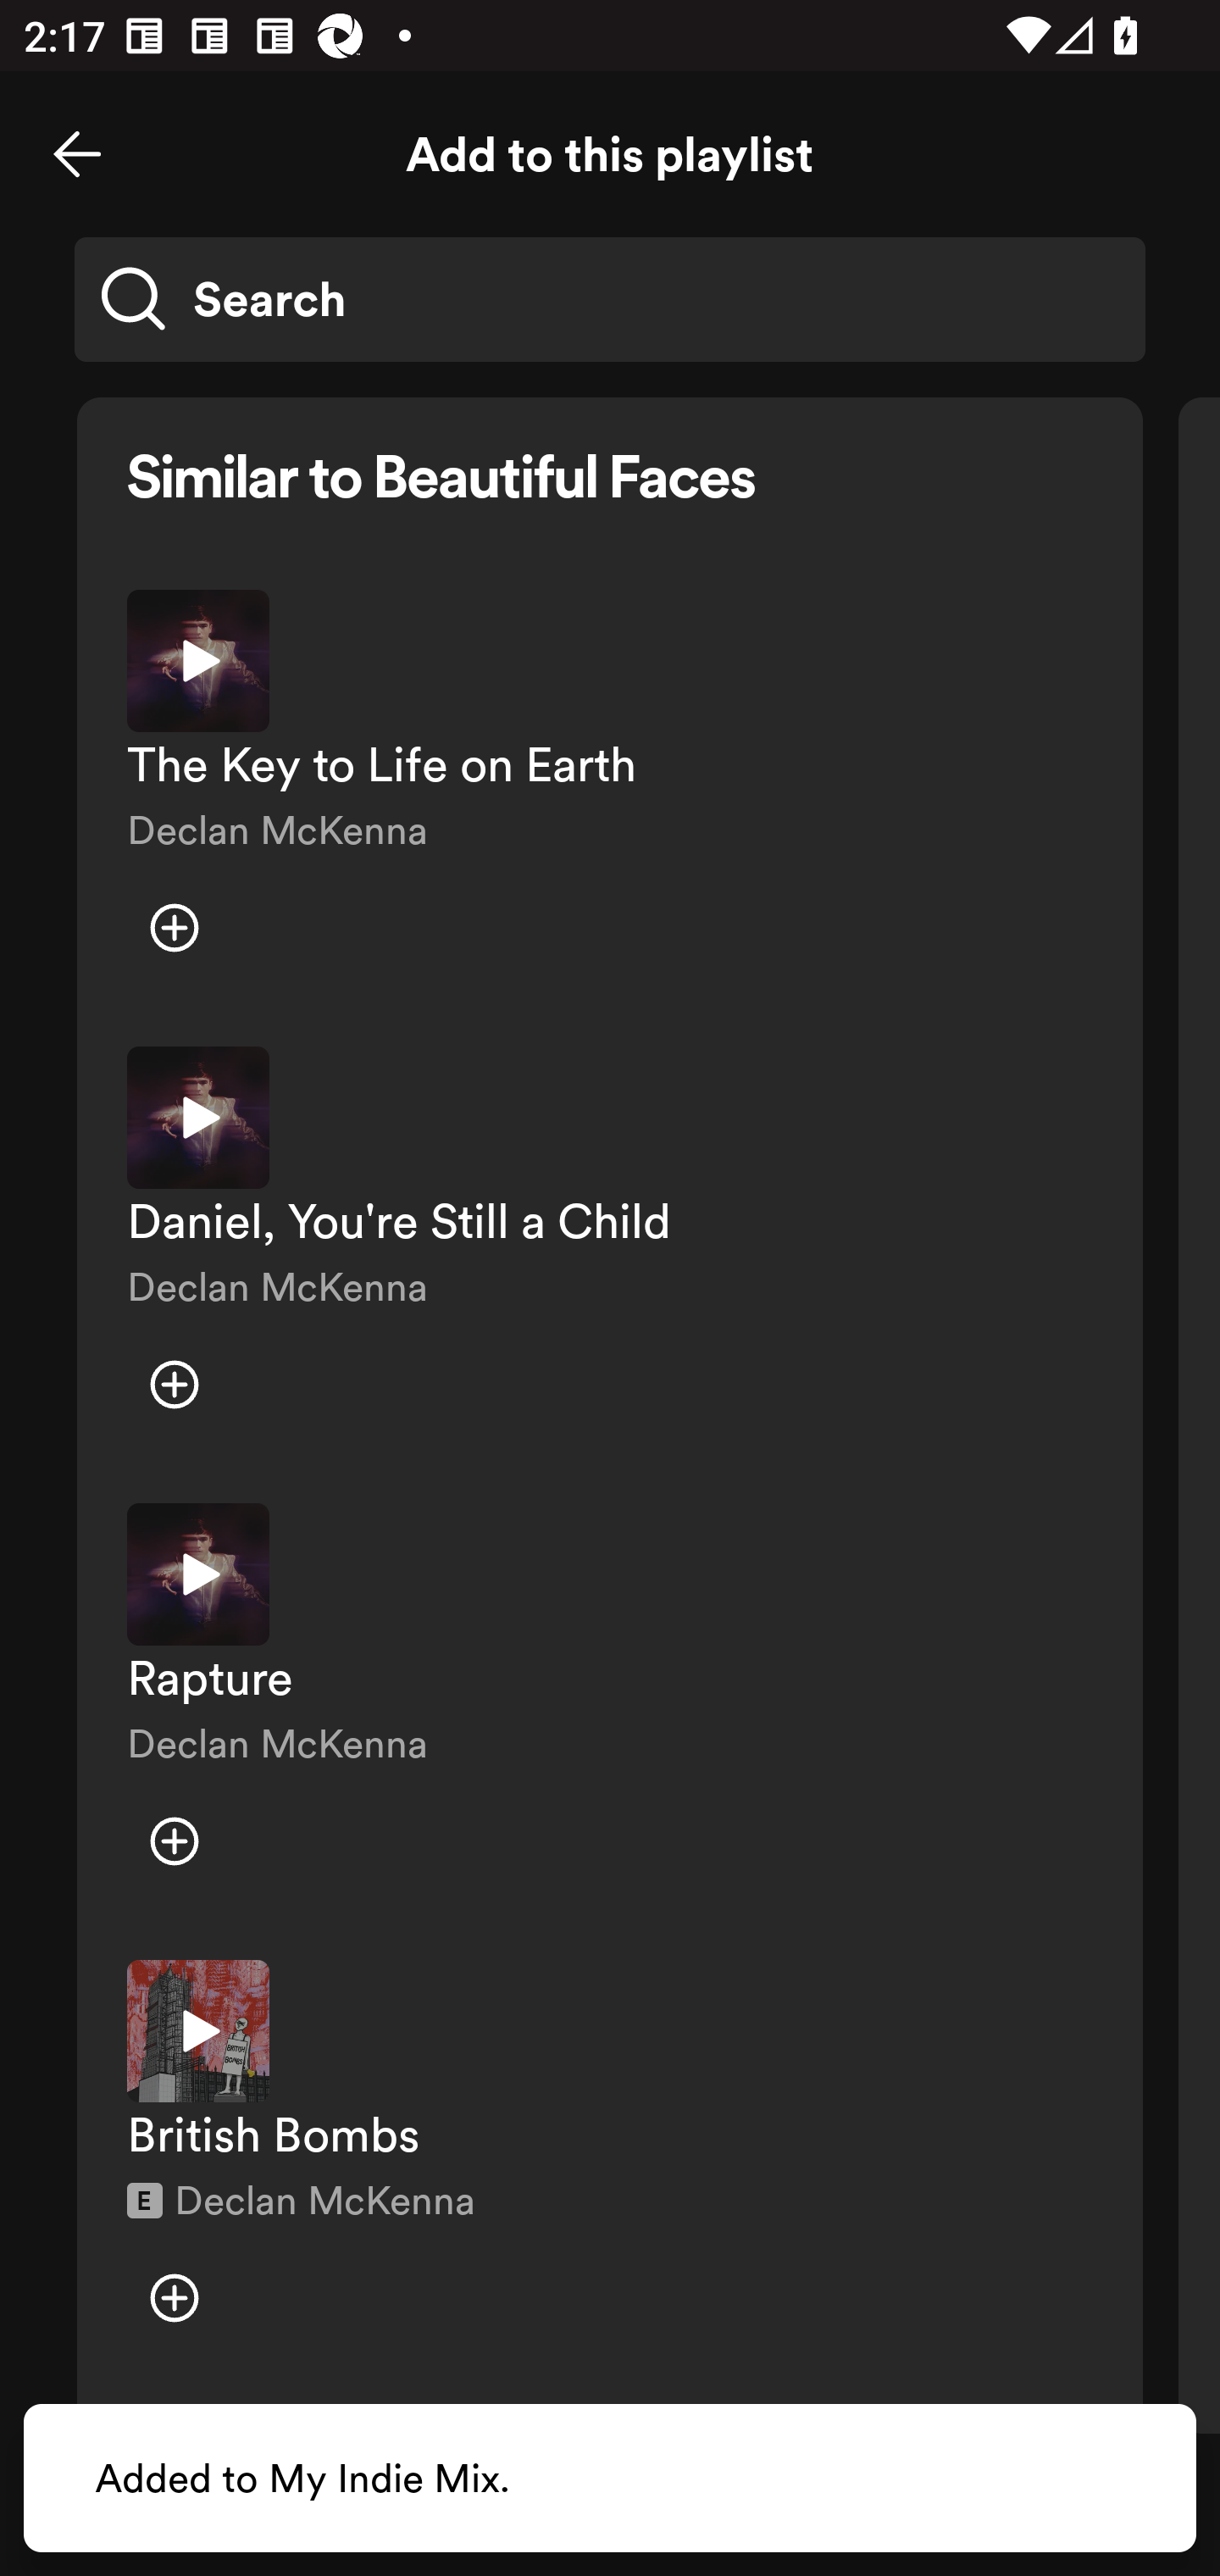 The image size is (1220, 2576). I want to click on Add item, so click(175, 1385).